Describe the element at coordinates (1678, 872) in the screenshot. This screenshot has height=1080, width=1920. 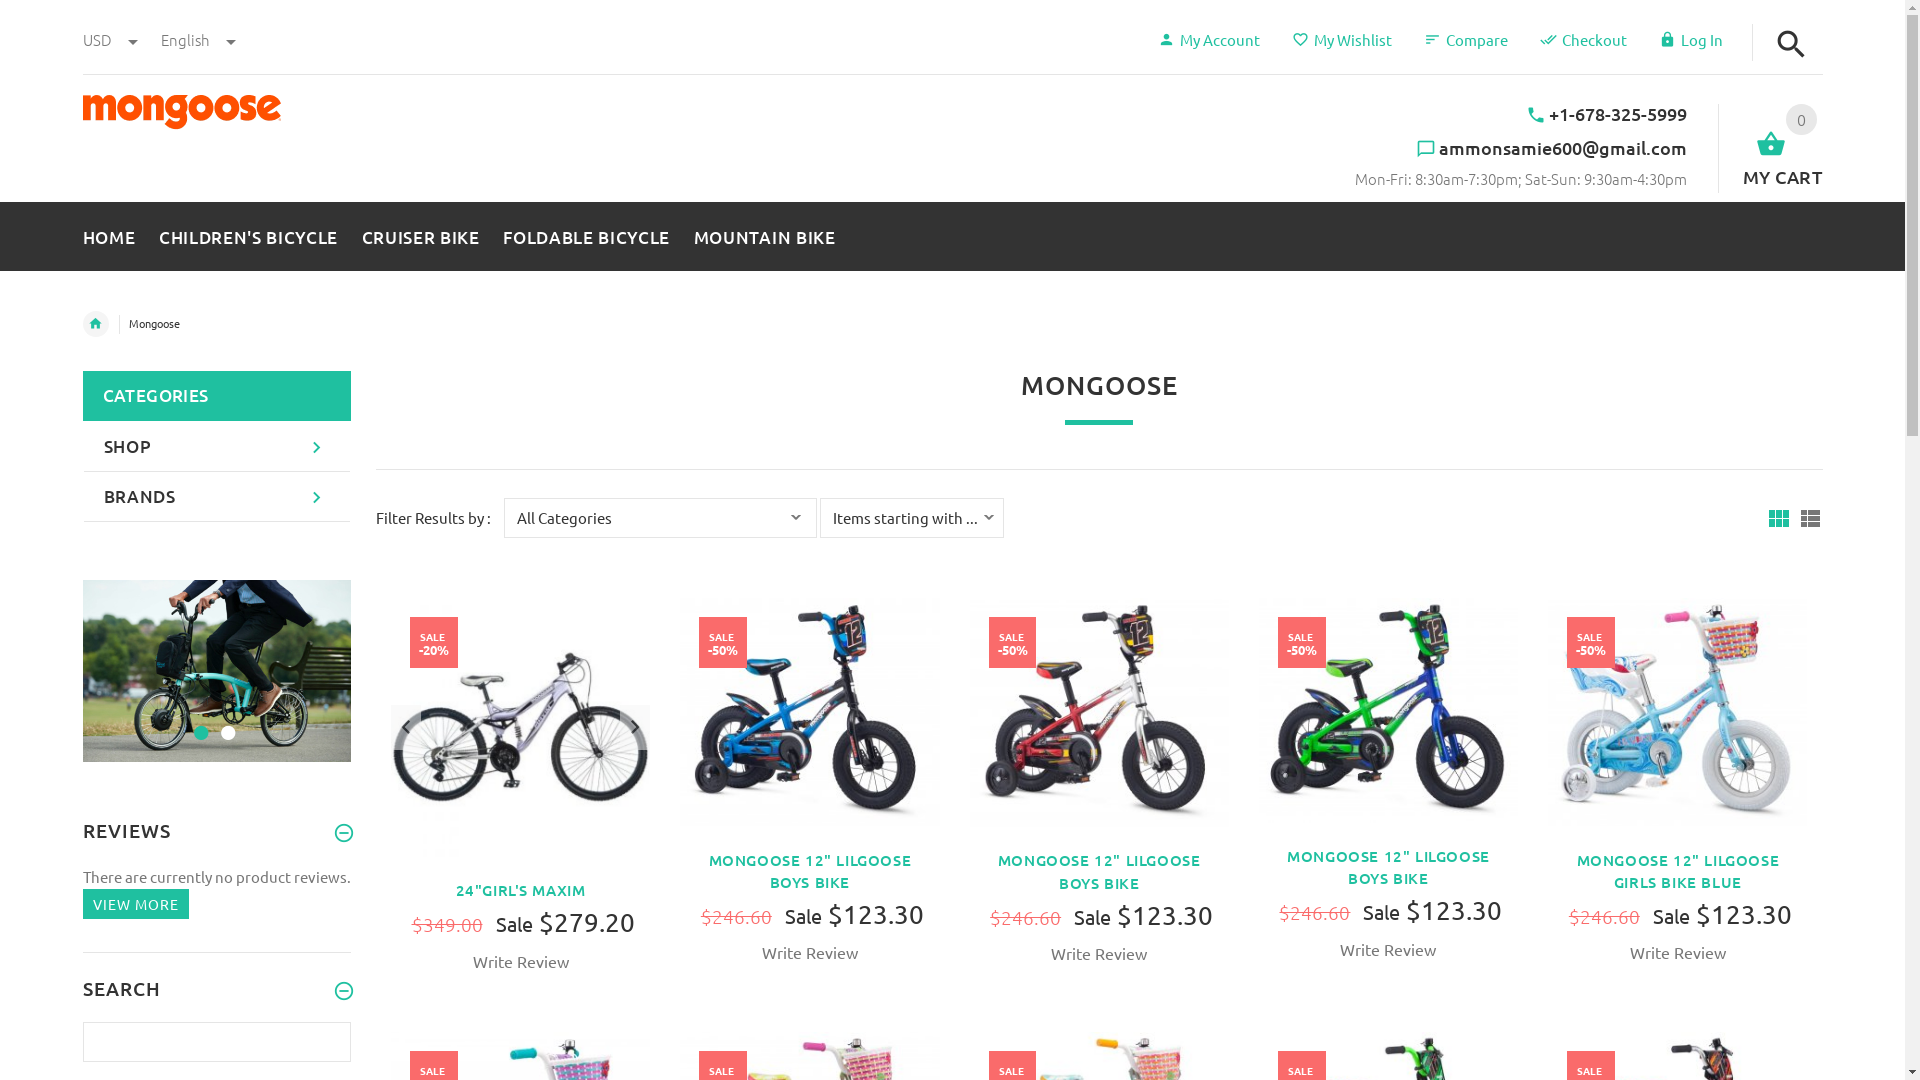
I see `MONGOOSE 12" LILGOOSE GIRLS BIKE BLUE` at that location.